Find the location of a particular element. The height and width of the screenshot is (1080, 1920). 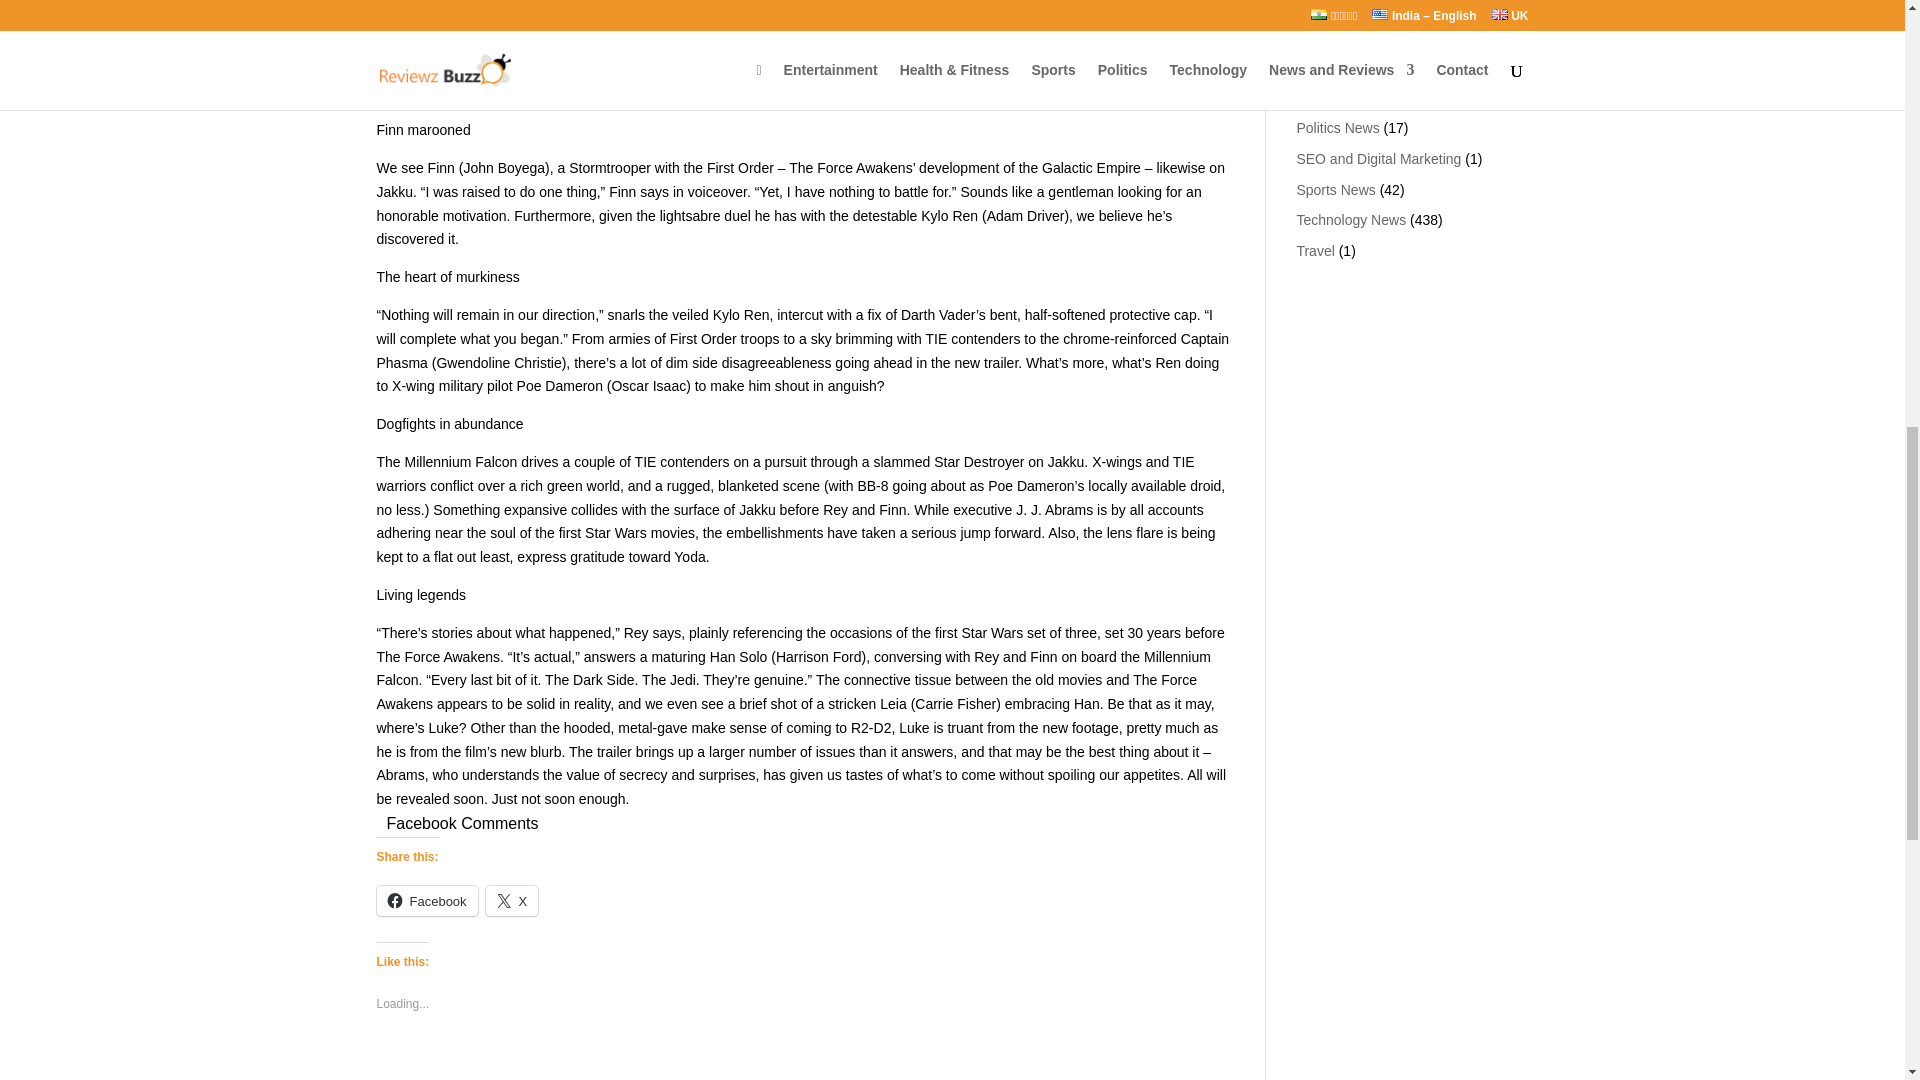

Politics News is located at coordinates (1337, 128).